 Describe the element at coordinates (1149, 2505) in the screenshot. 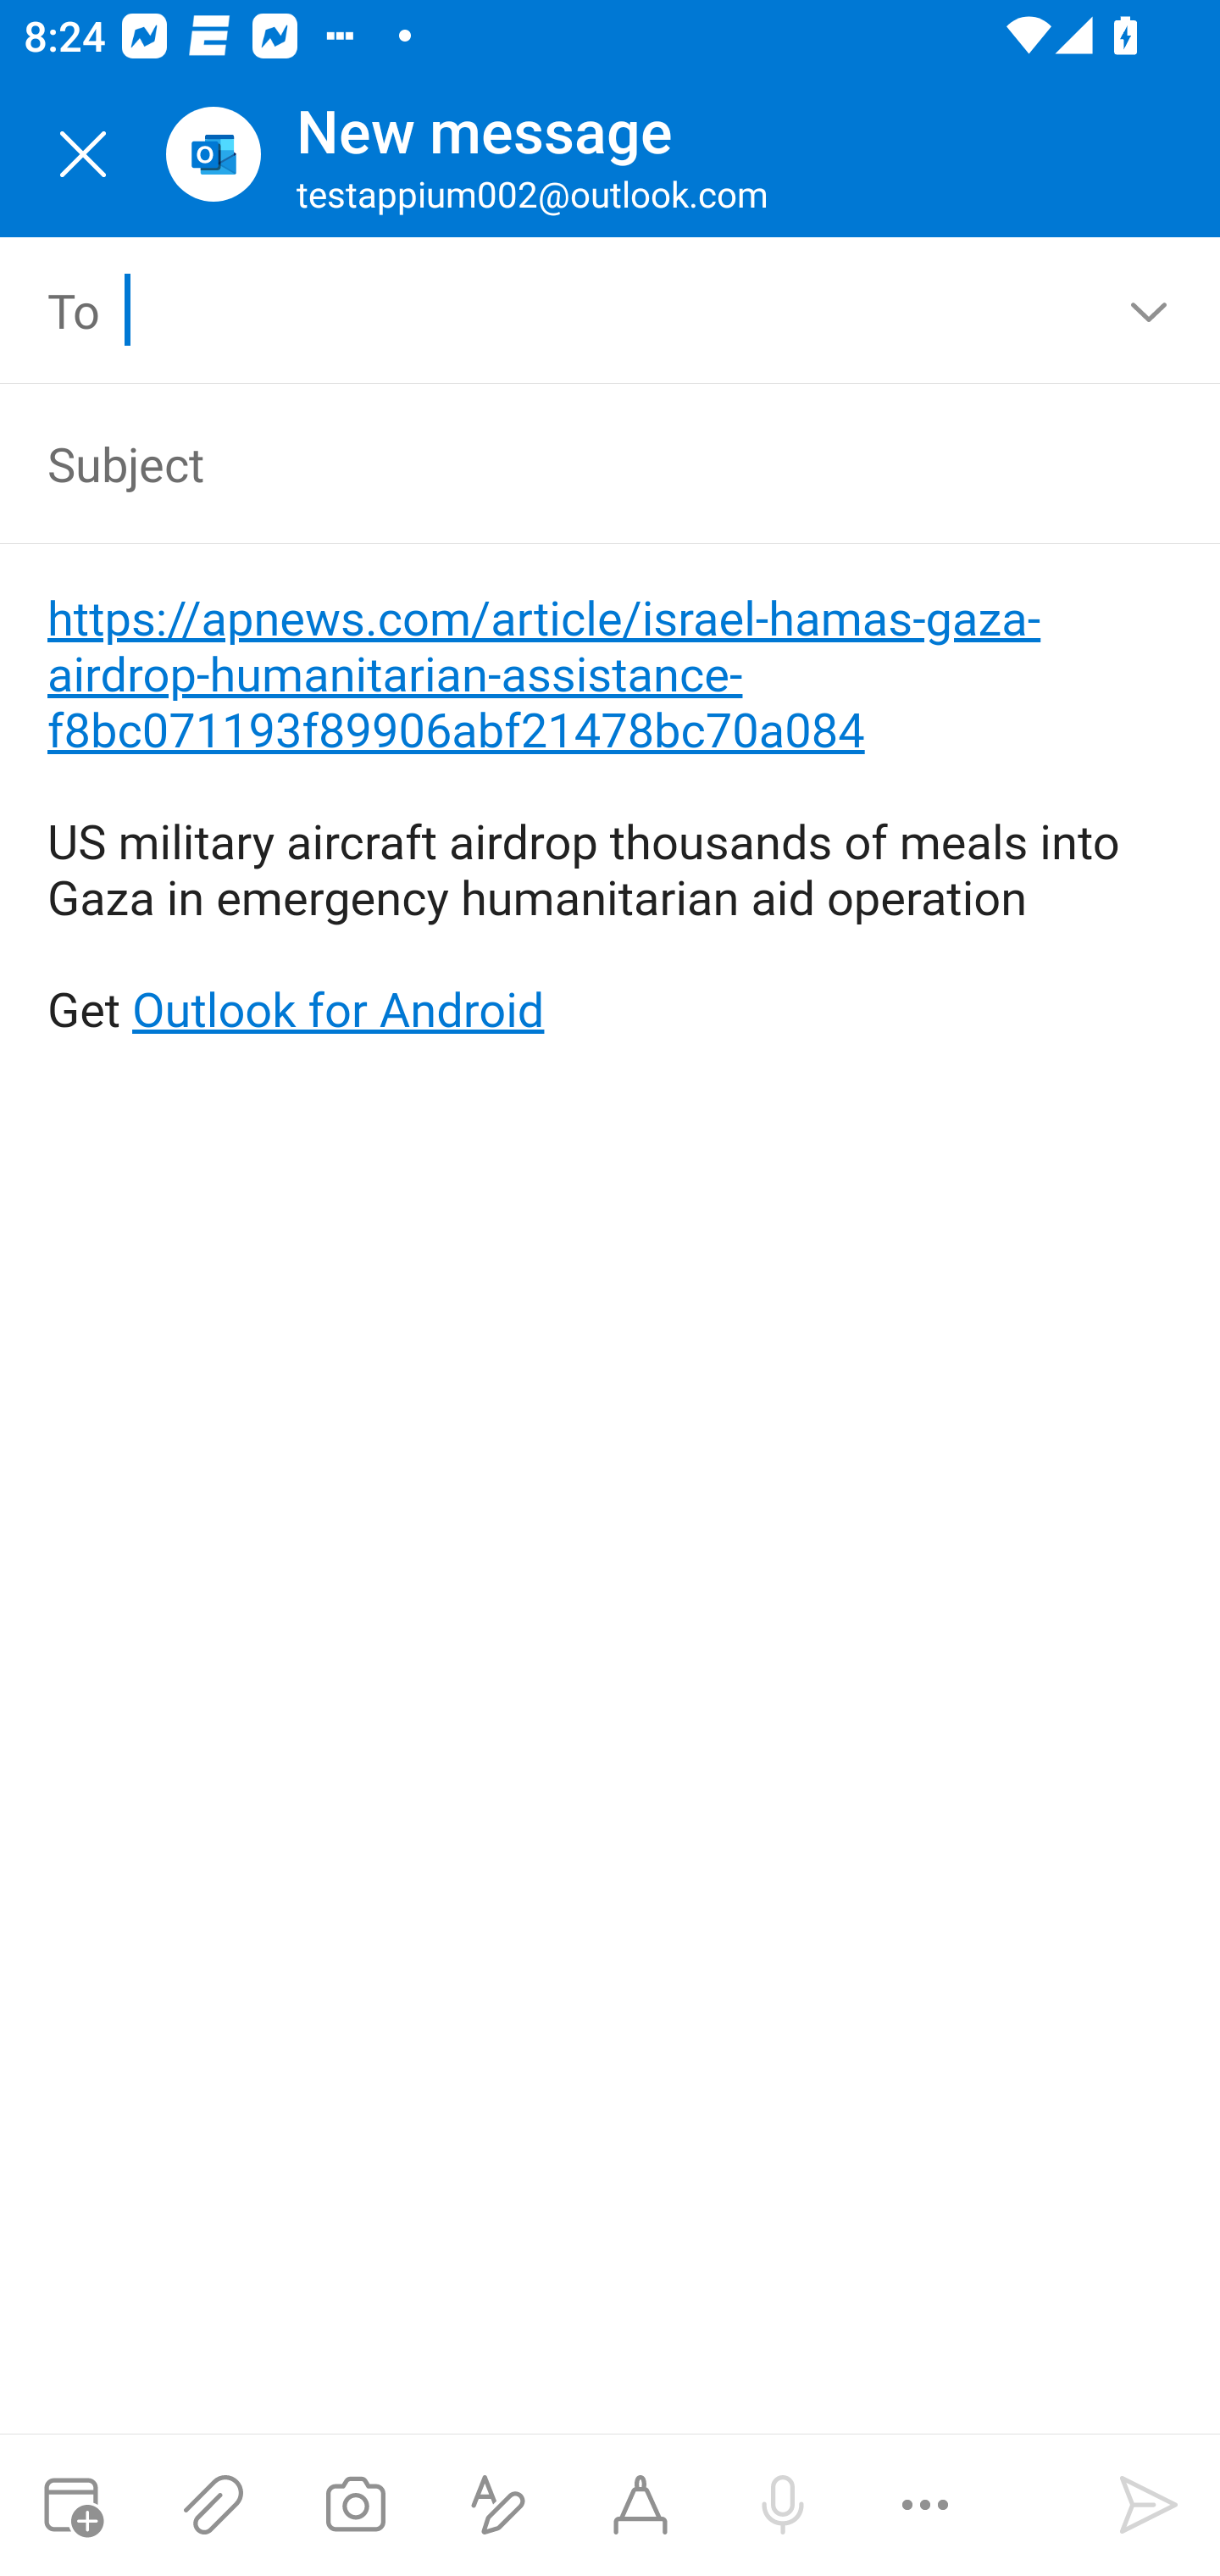

I see `Send` at that location.